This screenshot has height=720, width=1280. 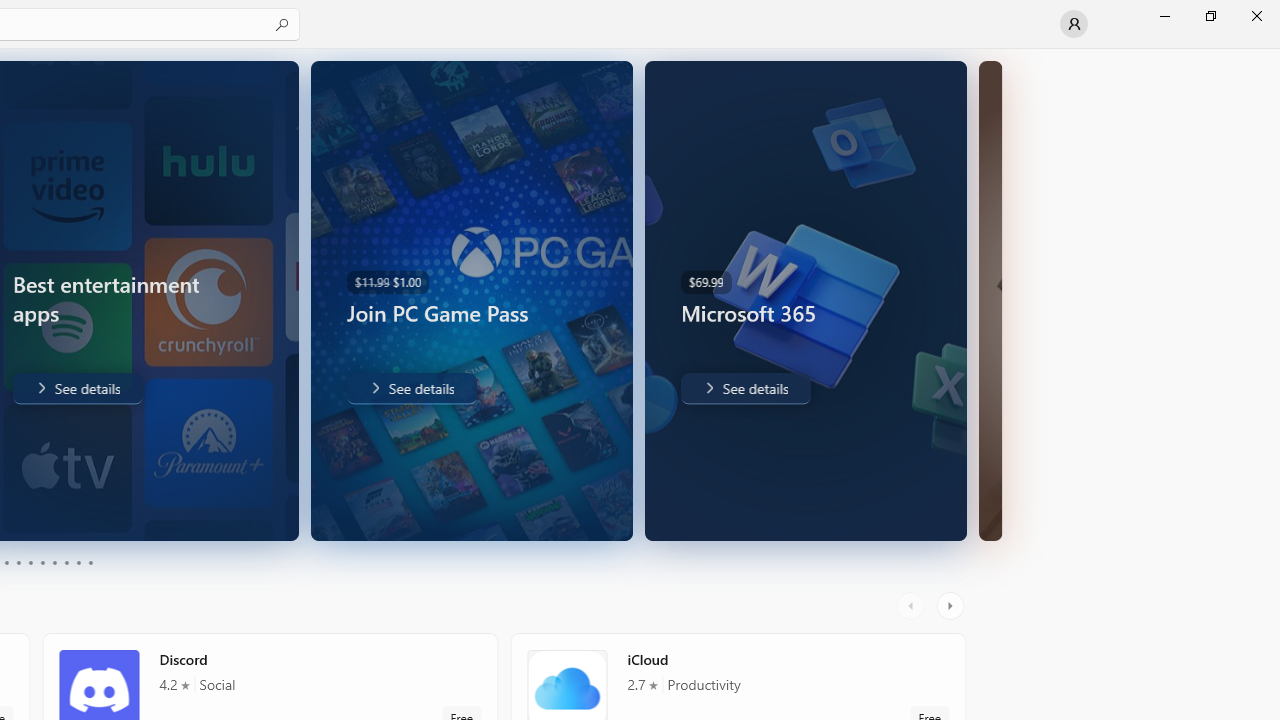 I want to click on AutomationID: RightScrollButton, so click(x=952, y=606).